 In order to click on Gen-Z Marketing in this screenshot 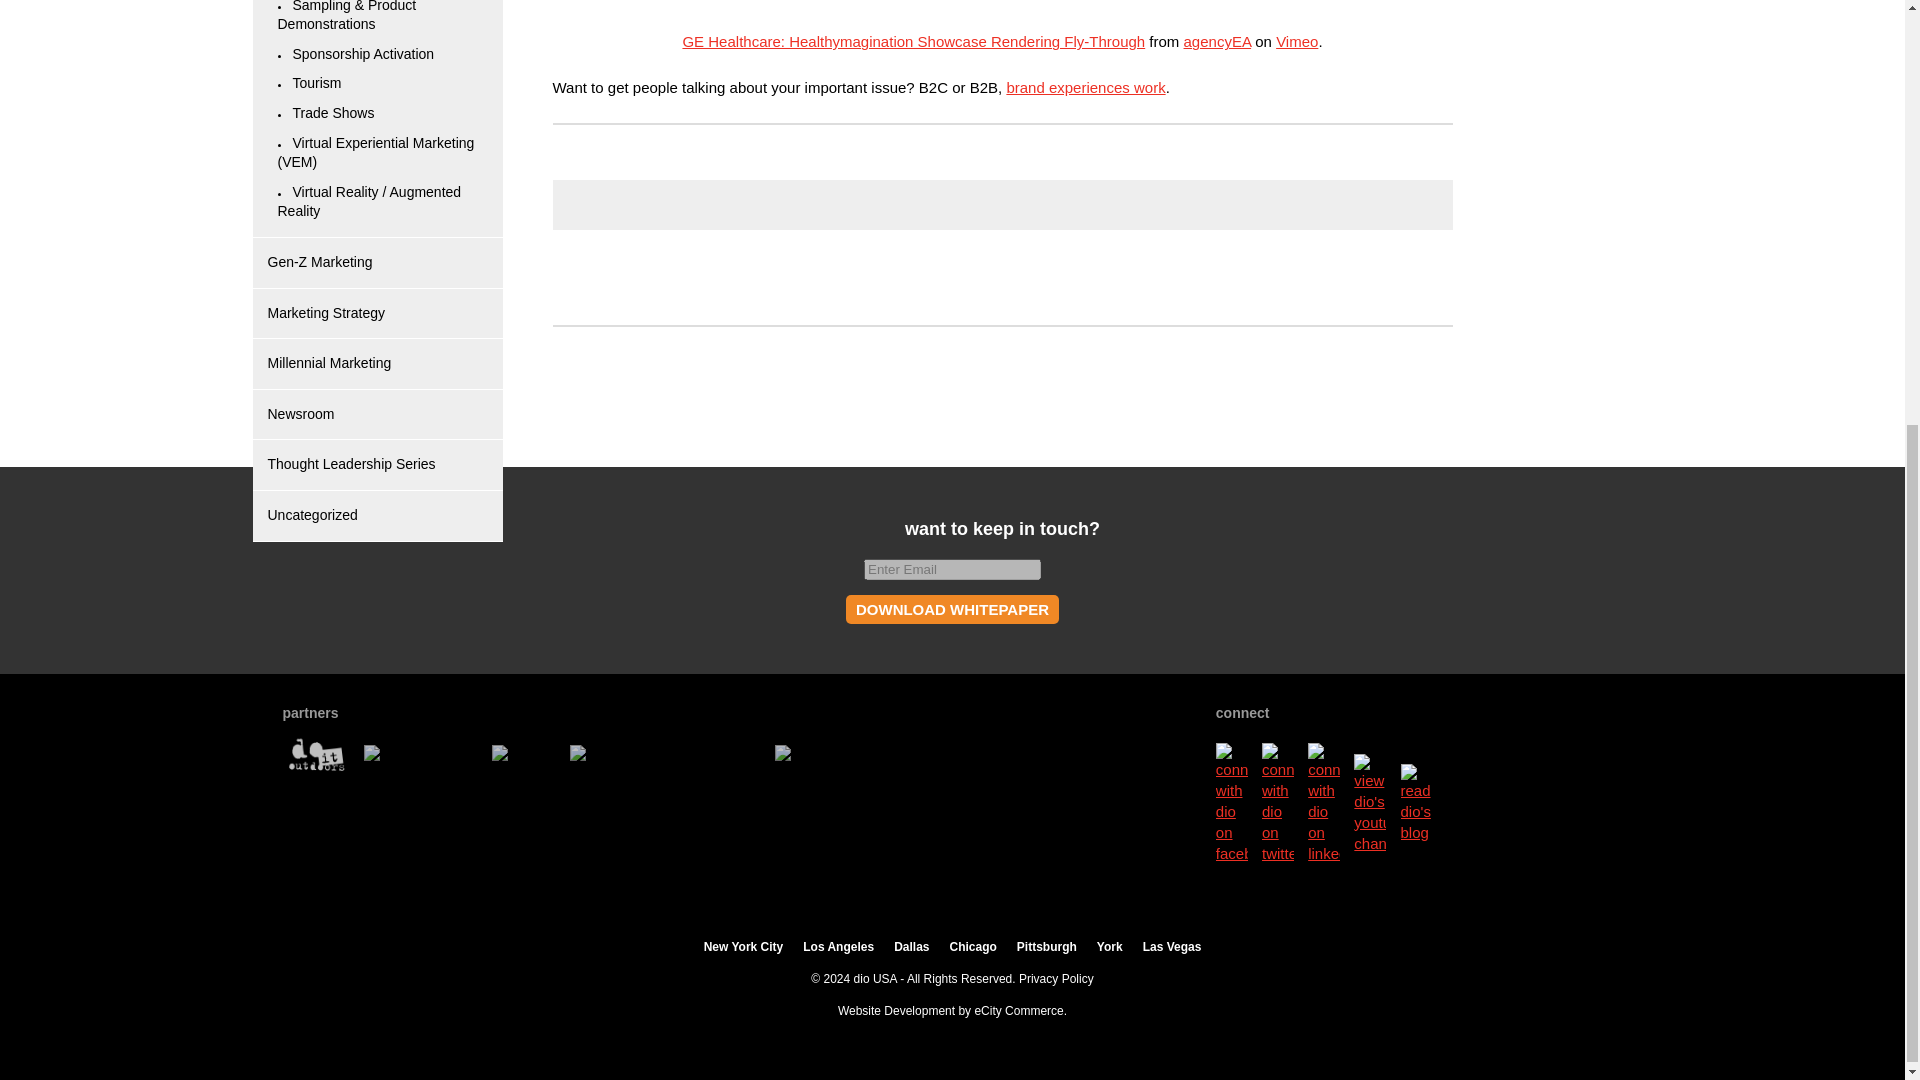, I will do `click(320, 262)`.